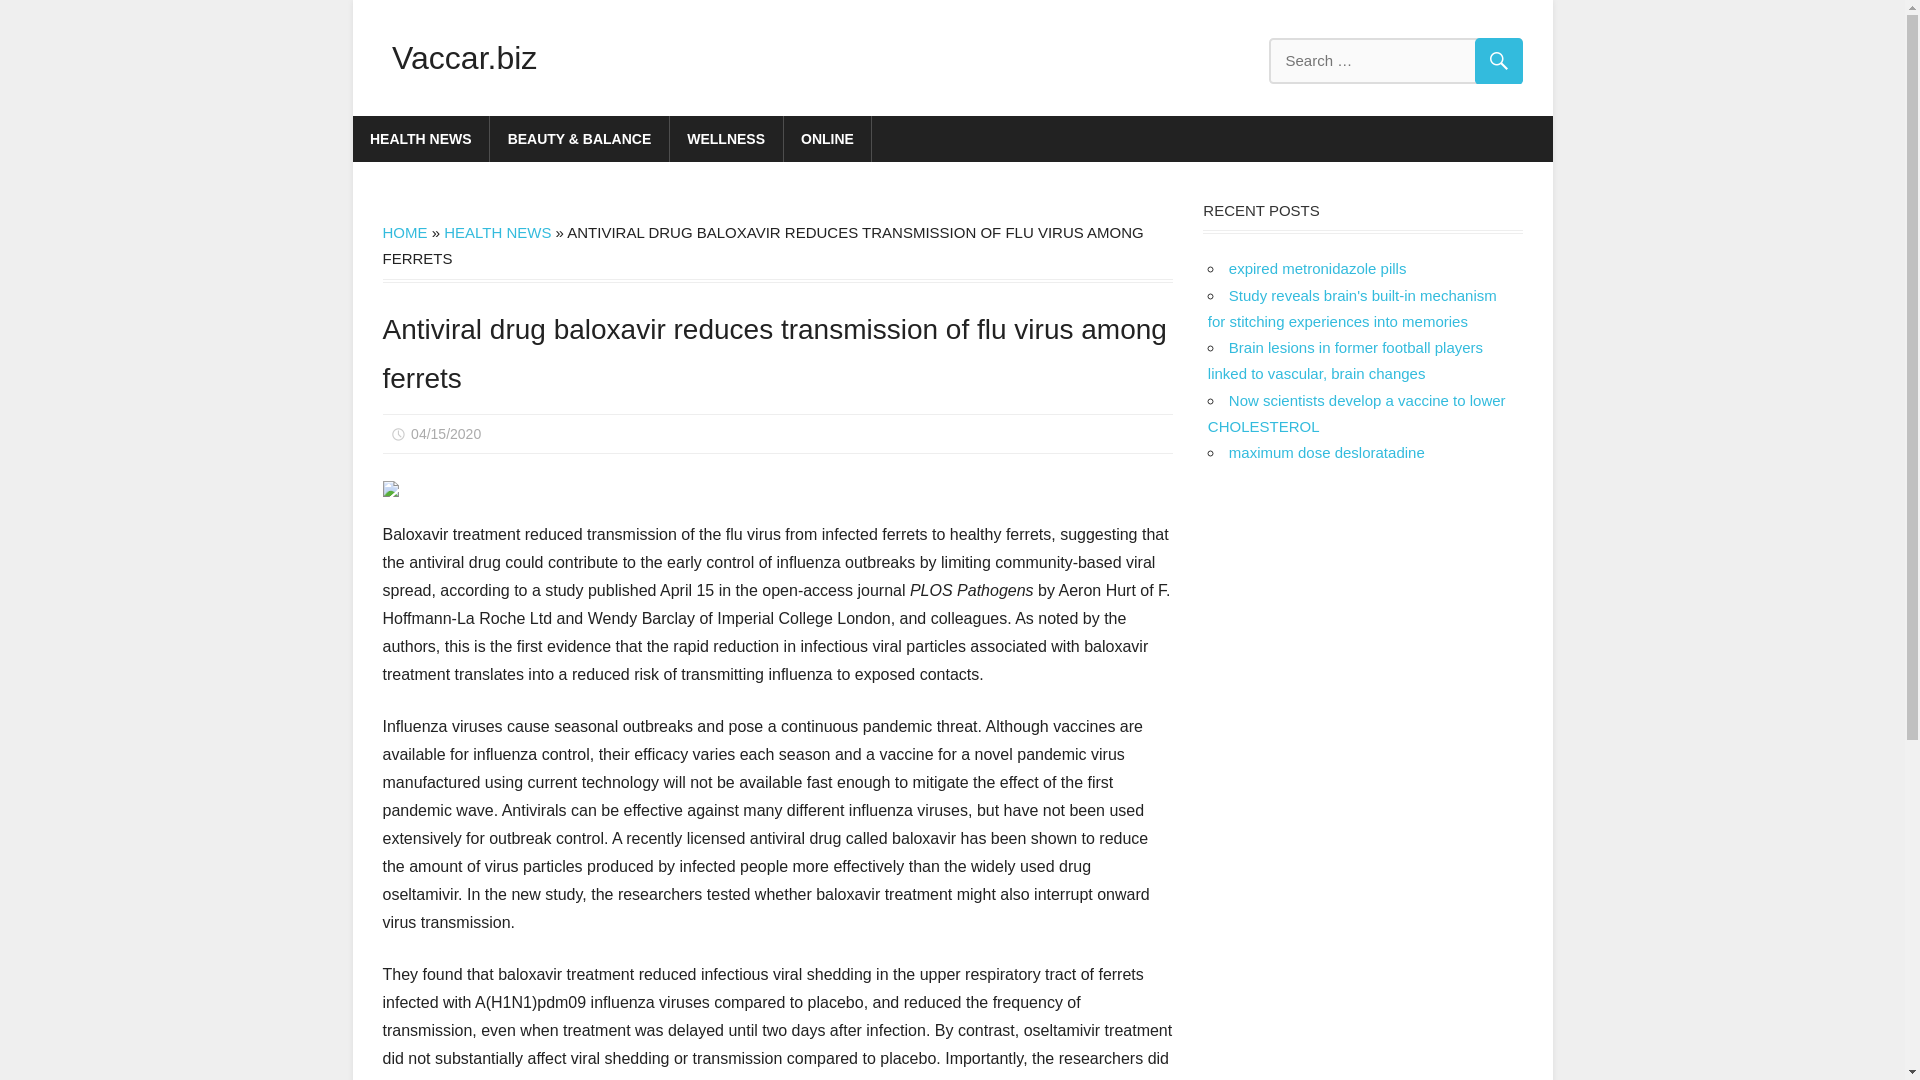 The height and width of the screenshot is (1080, 1920). Describe the element at coordinates (1356, 414) in the screenshot. I see `Now scientists develop a vaccine to lower CHOLESTEROL` at that location.